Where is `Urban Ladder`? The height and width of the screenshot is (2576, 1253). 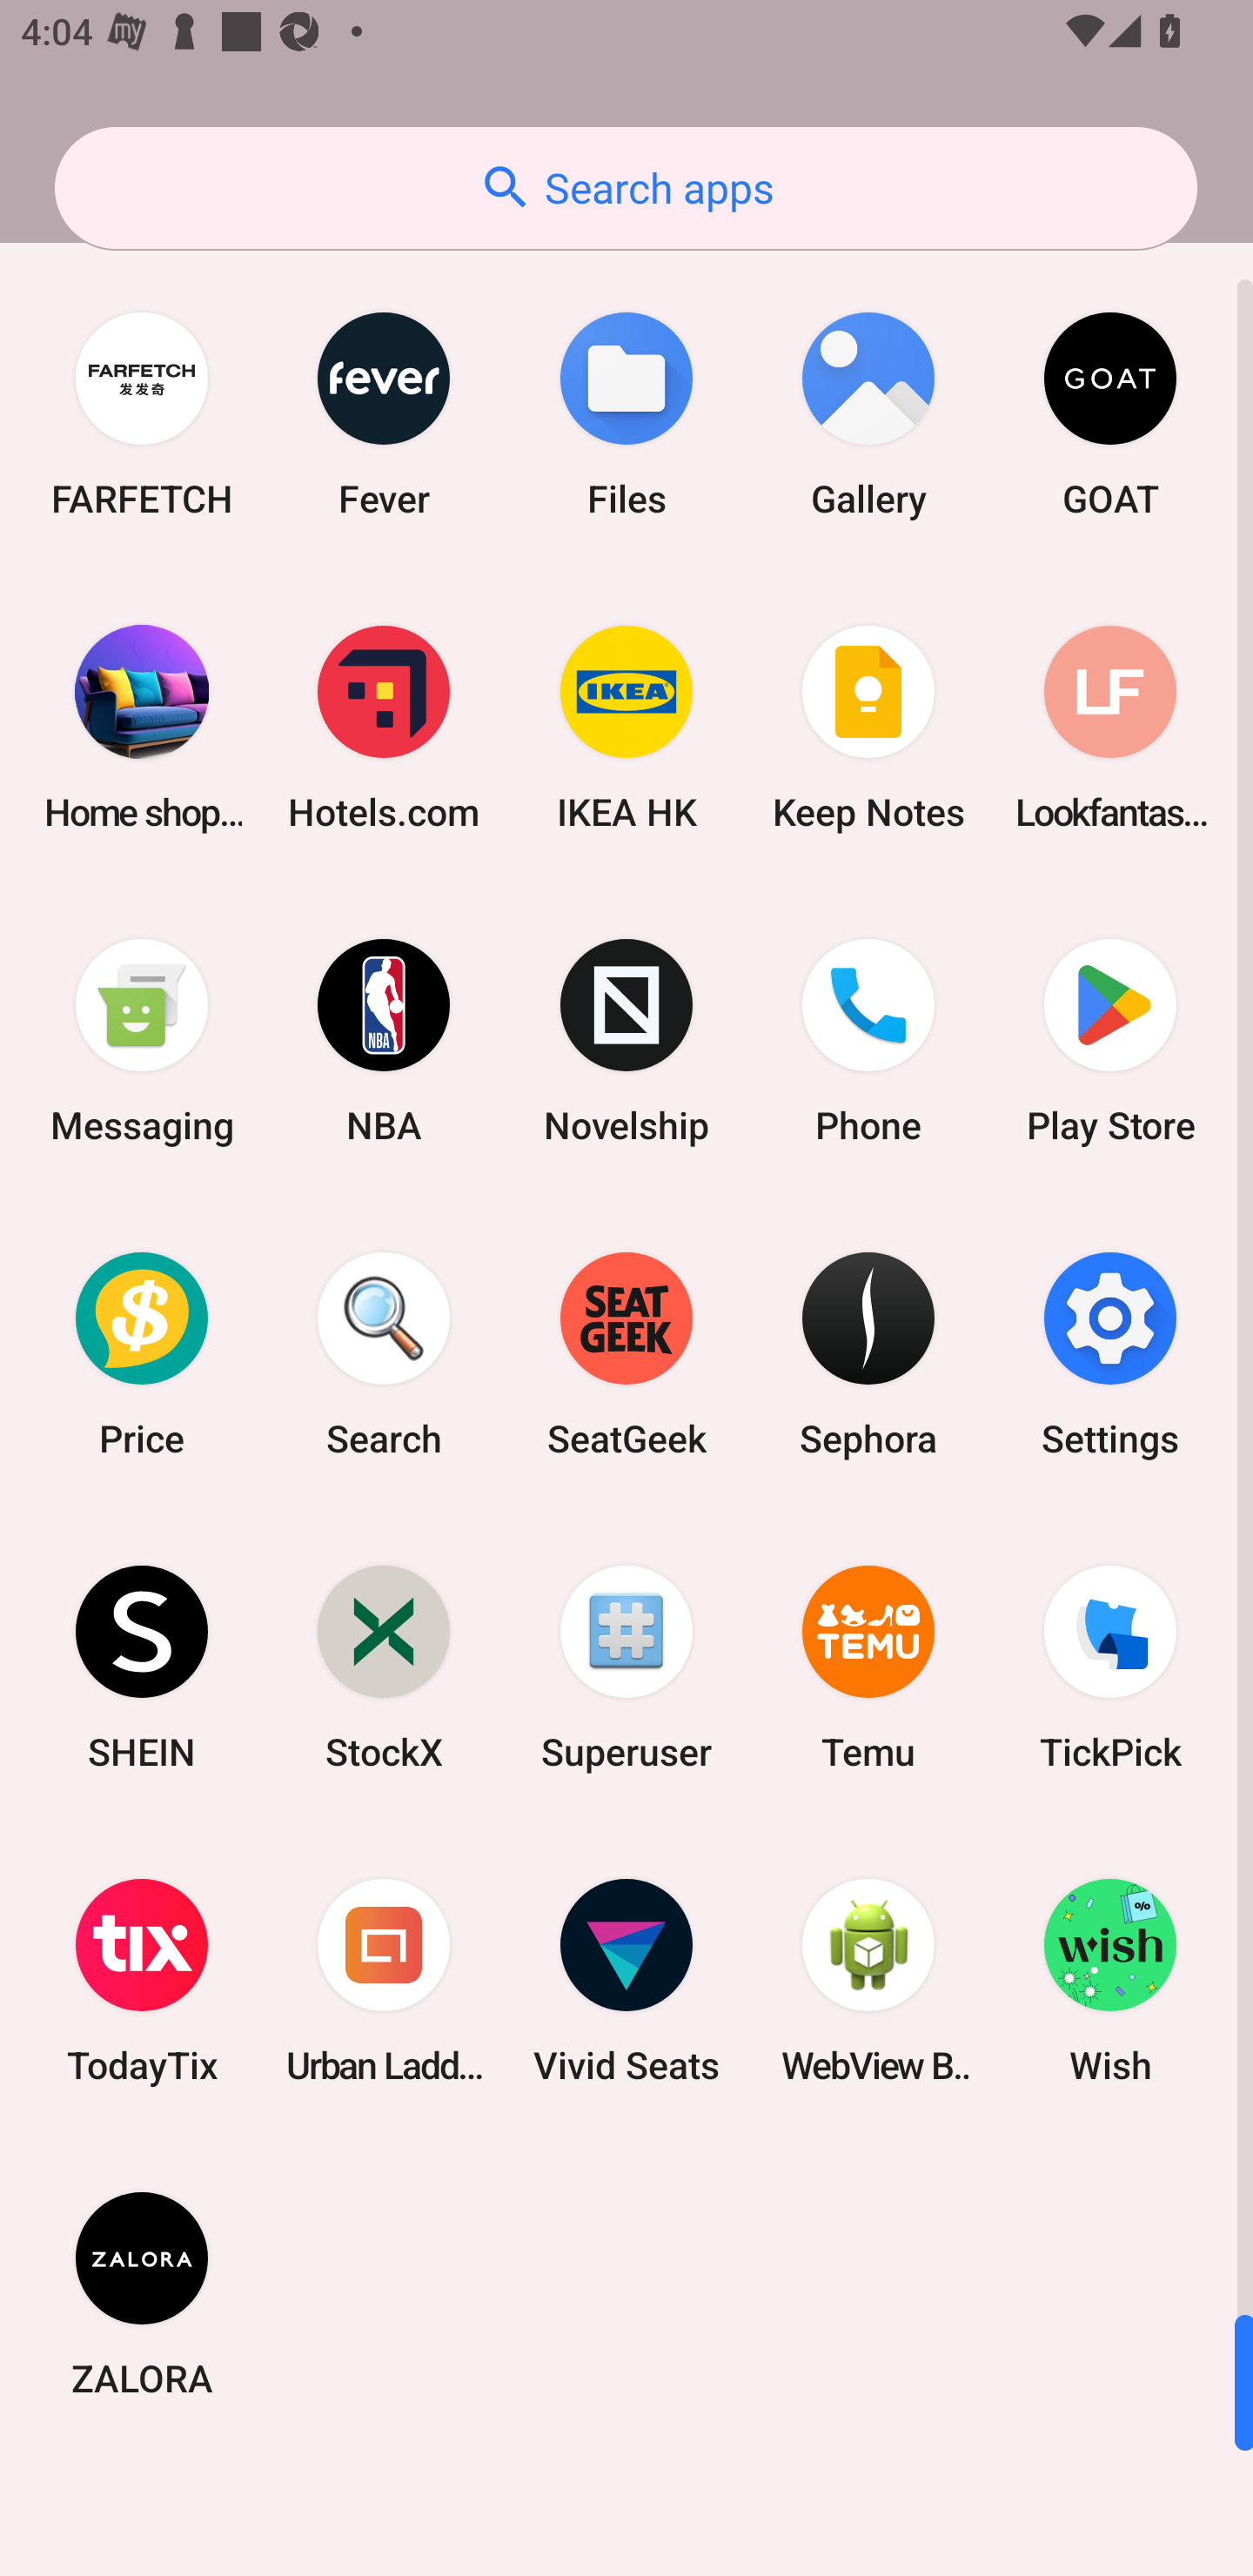 Urban Ladder is located at coordinates (384, 1981).